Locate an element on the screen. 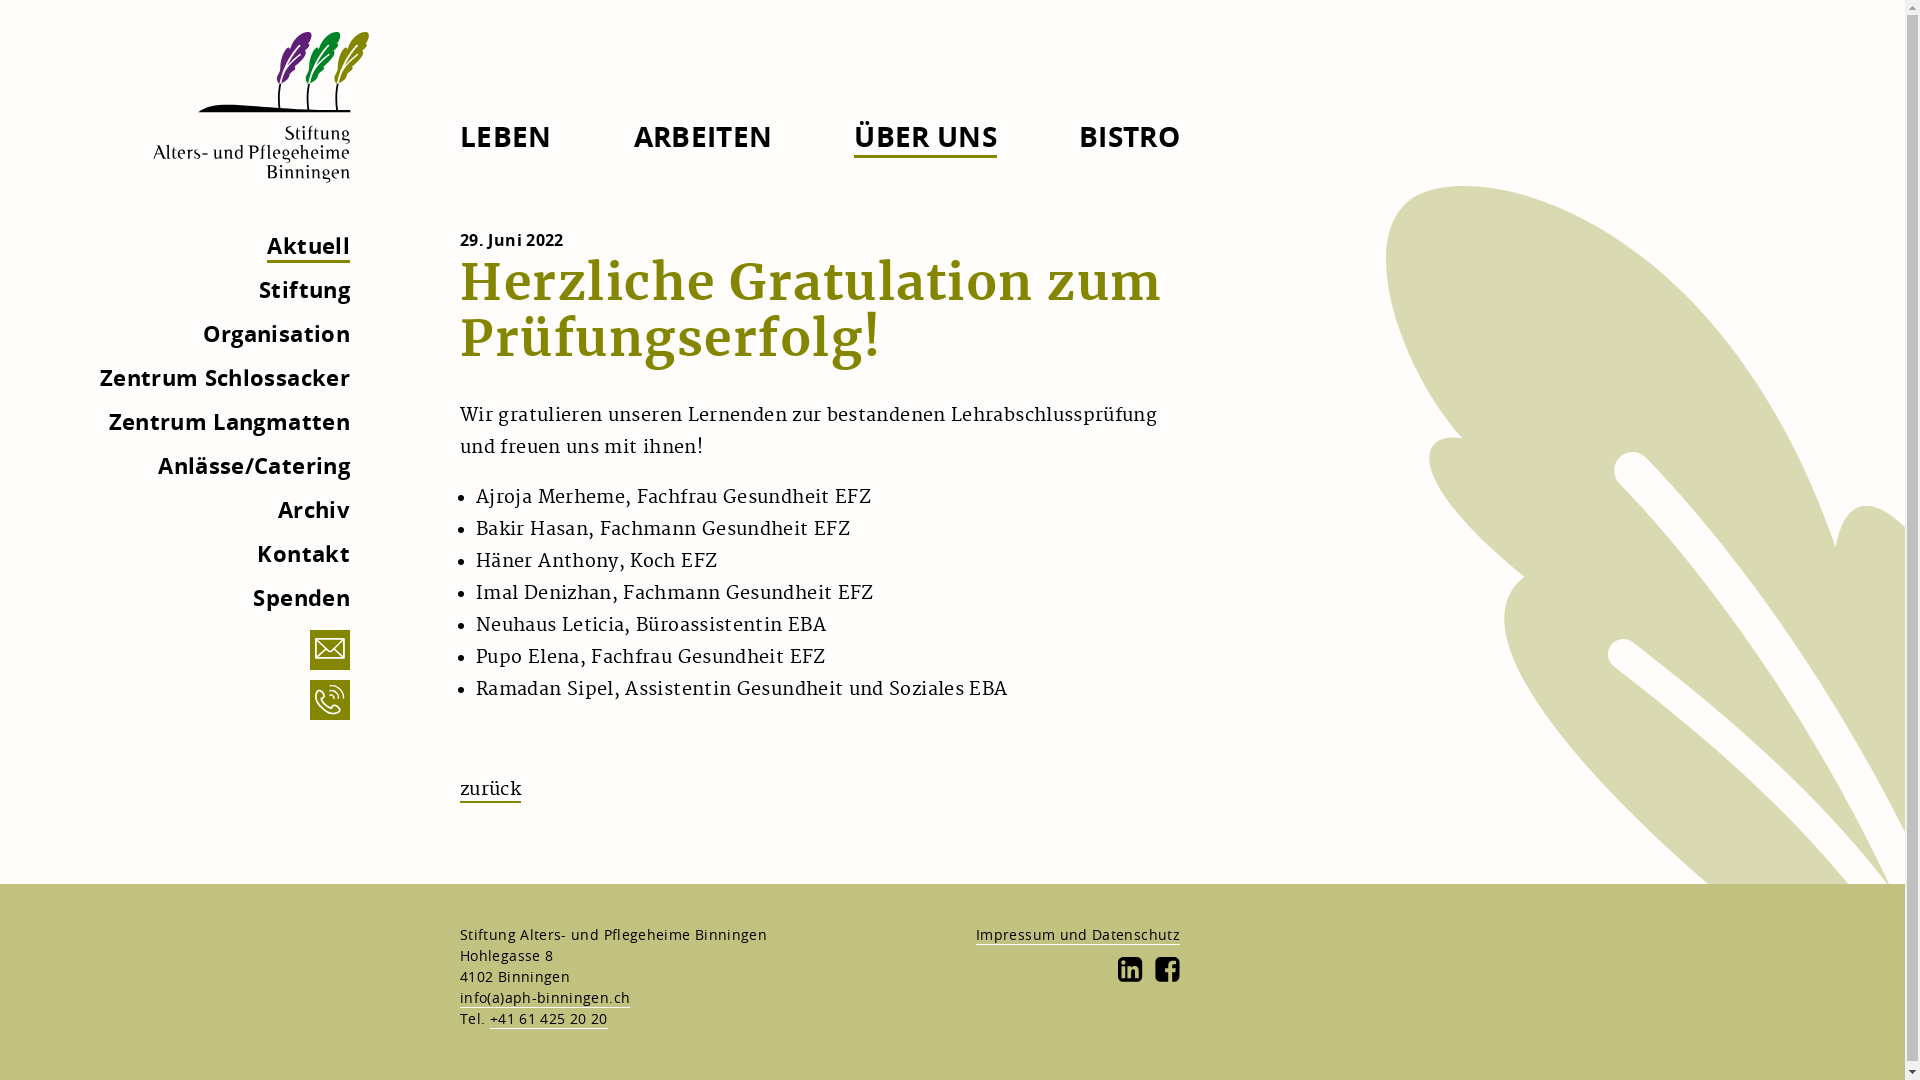  Aktuell is located at coordinates (308, 246).